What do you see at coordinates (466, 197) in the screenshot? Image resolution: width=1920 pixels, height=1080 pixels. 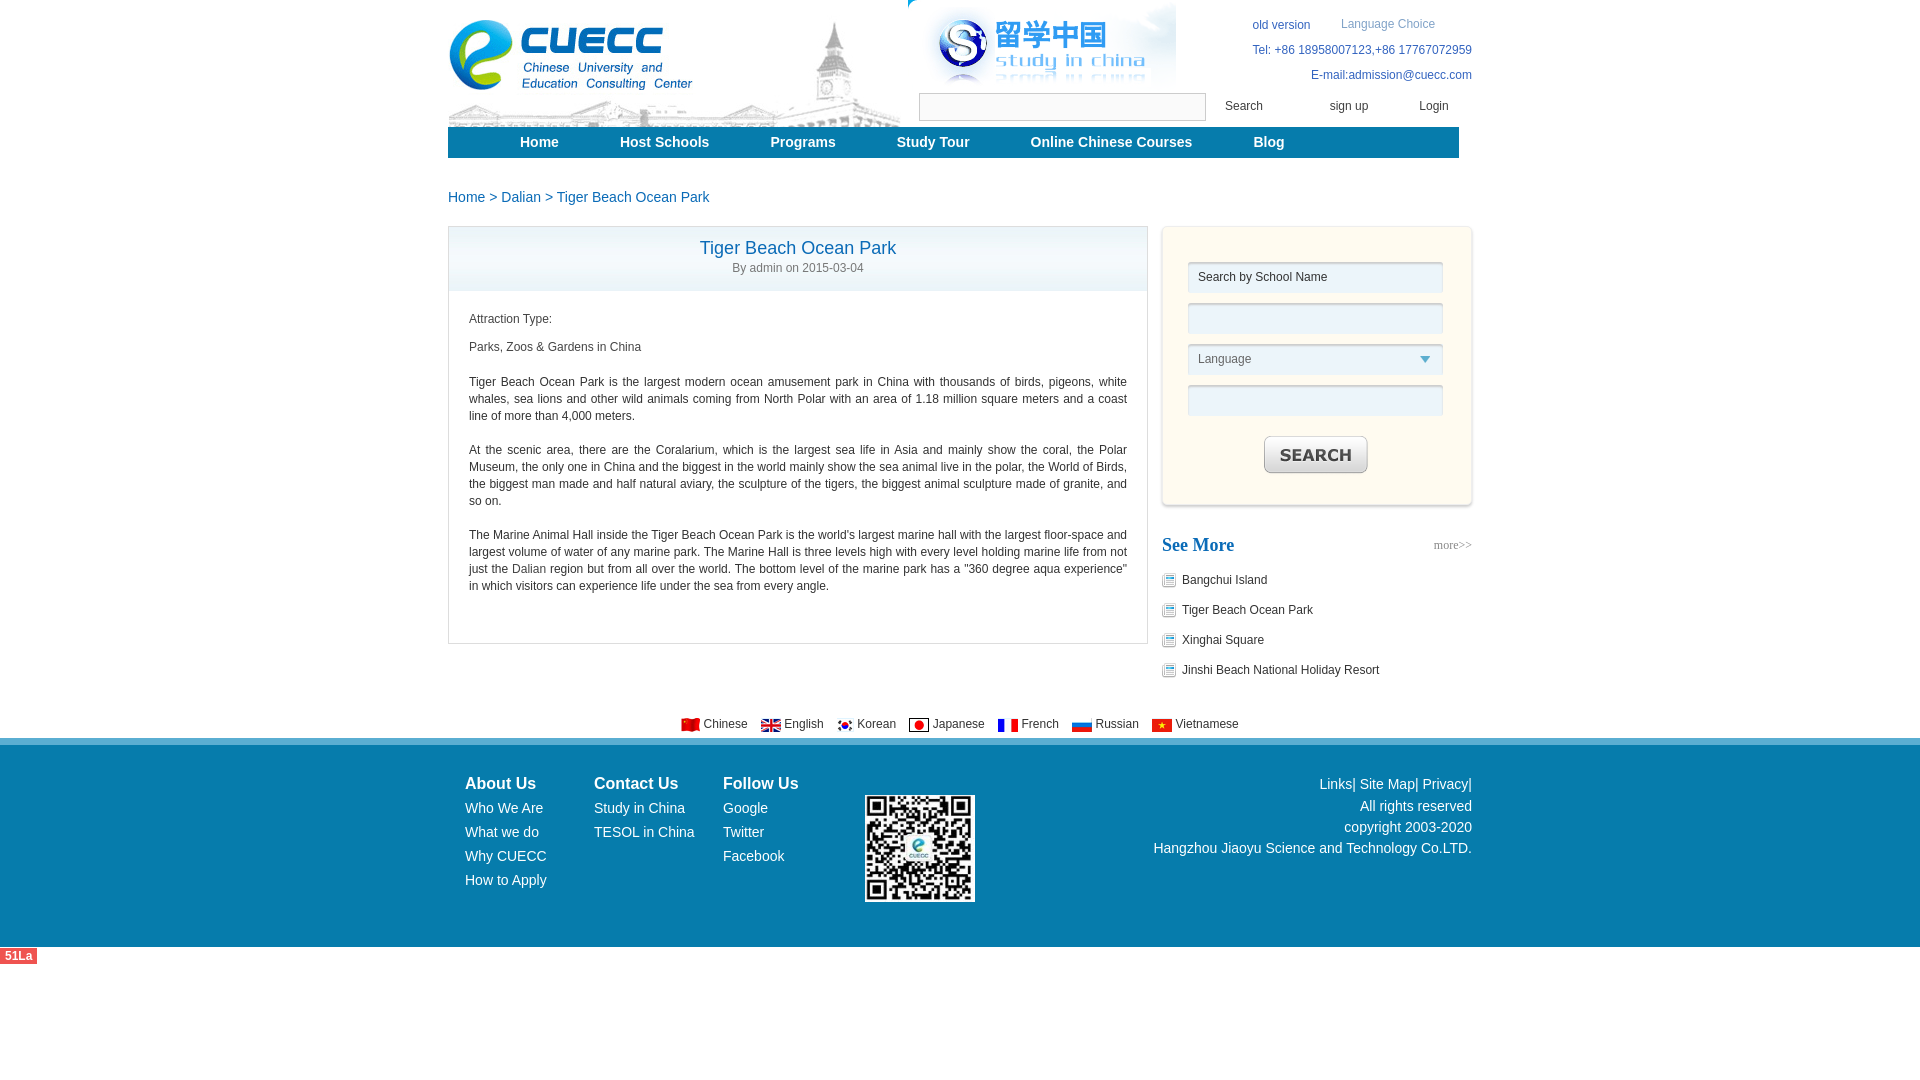 I see `Home` at bounding box center [466, 197].